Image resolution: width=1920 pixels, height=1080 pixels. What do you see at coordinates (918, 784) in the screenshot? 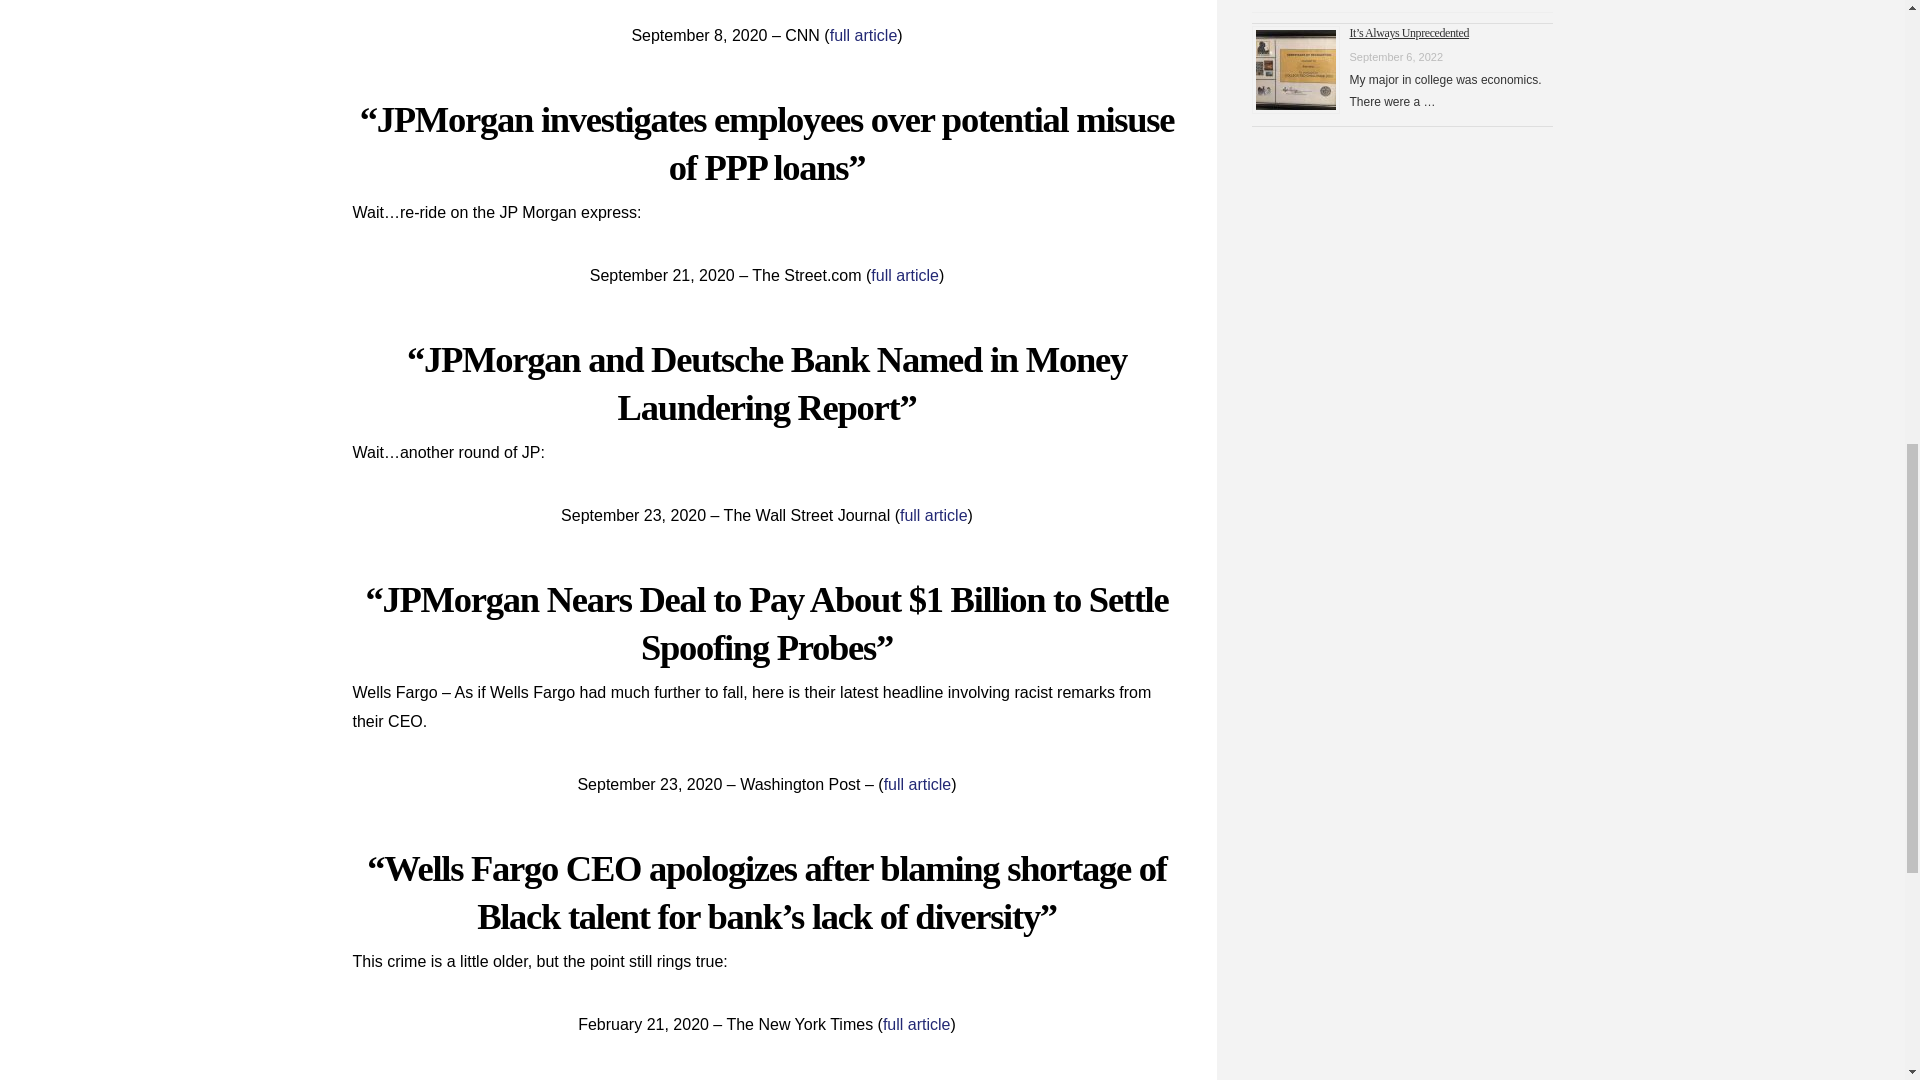
I see `full article` at bounding box center [918, 784].